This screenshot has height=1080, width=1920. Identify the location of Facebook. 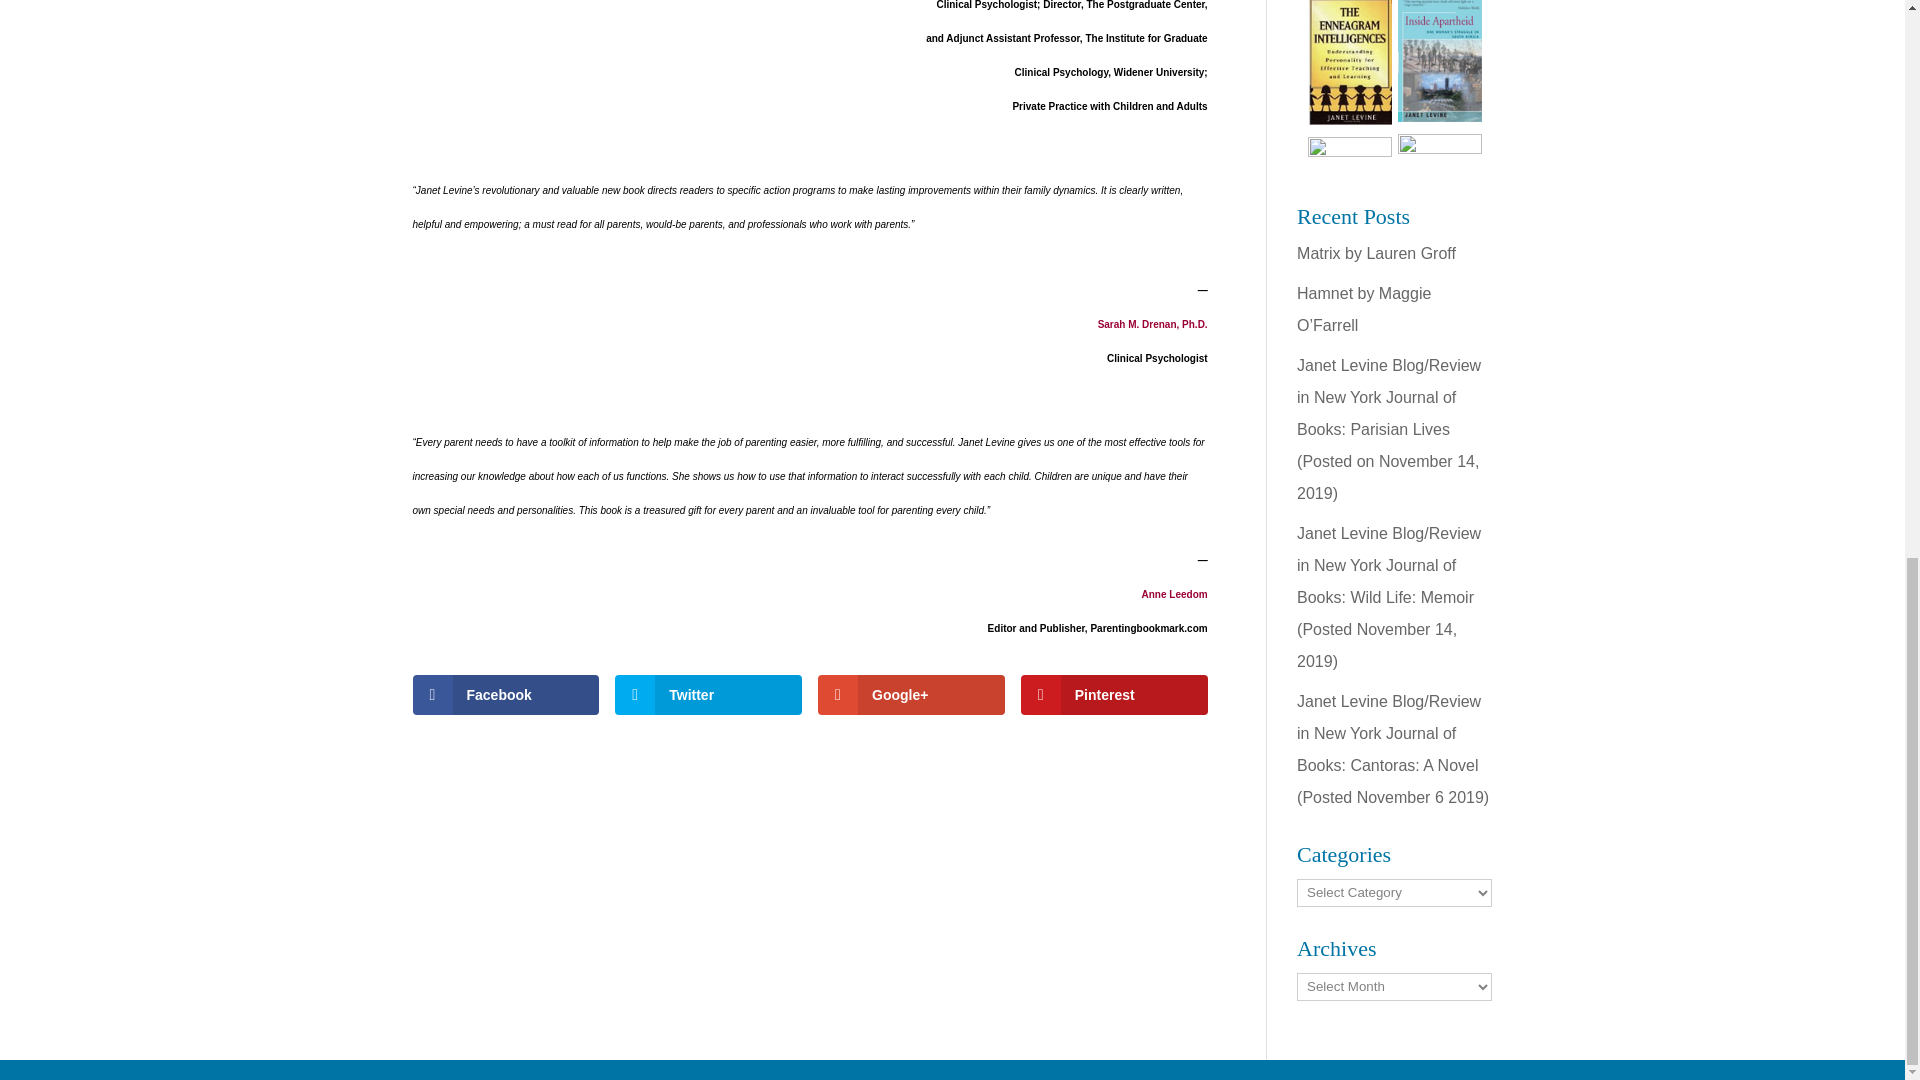
(506, 694).